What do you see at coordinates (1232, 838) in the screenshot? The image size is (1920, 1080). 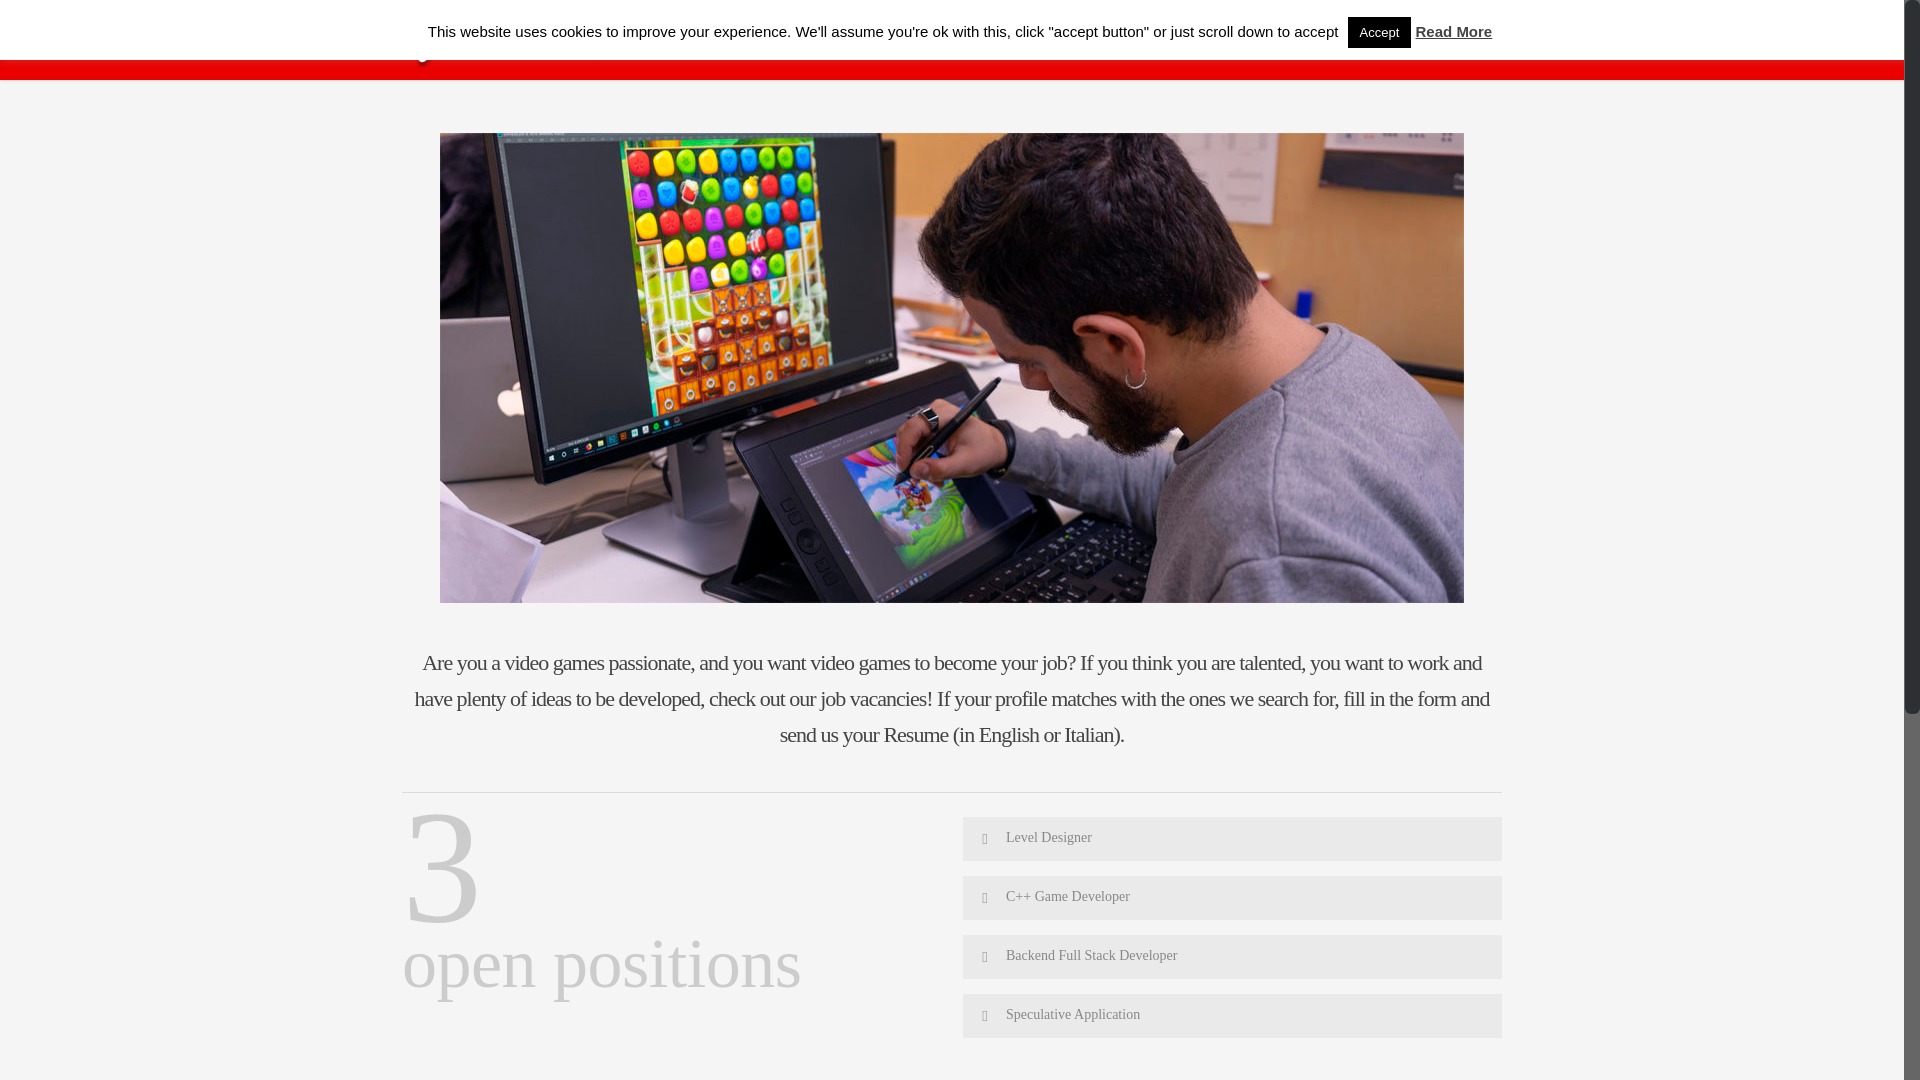 I see `Level Designer` at bounding box center [1232, 838].